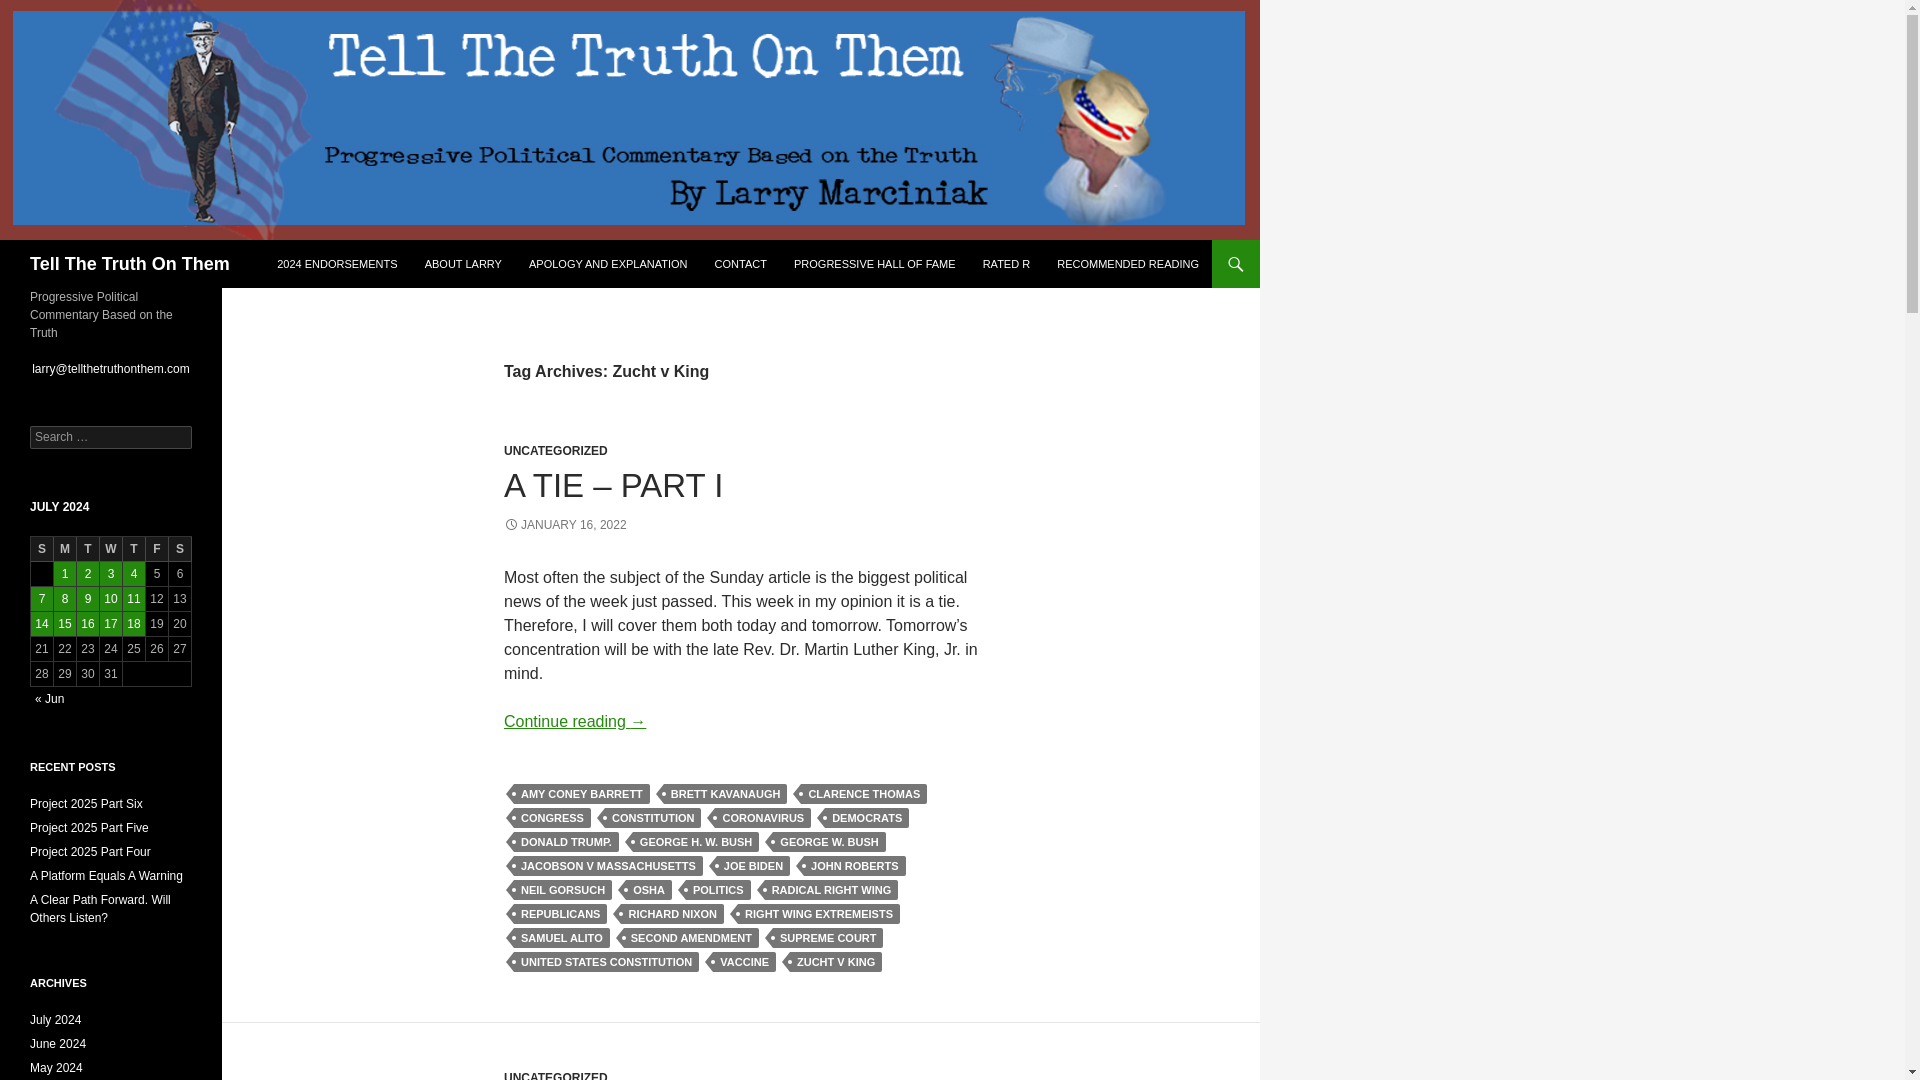  Describe the element at coordinates (156, 548) in the screenshot. I see `Friday` at that location.